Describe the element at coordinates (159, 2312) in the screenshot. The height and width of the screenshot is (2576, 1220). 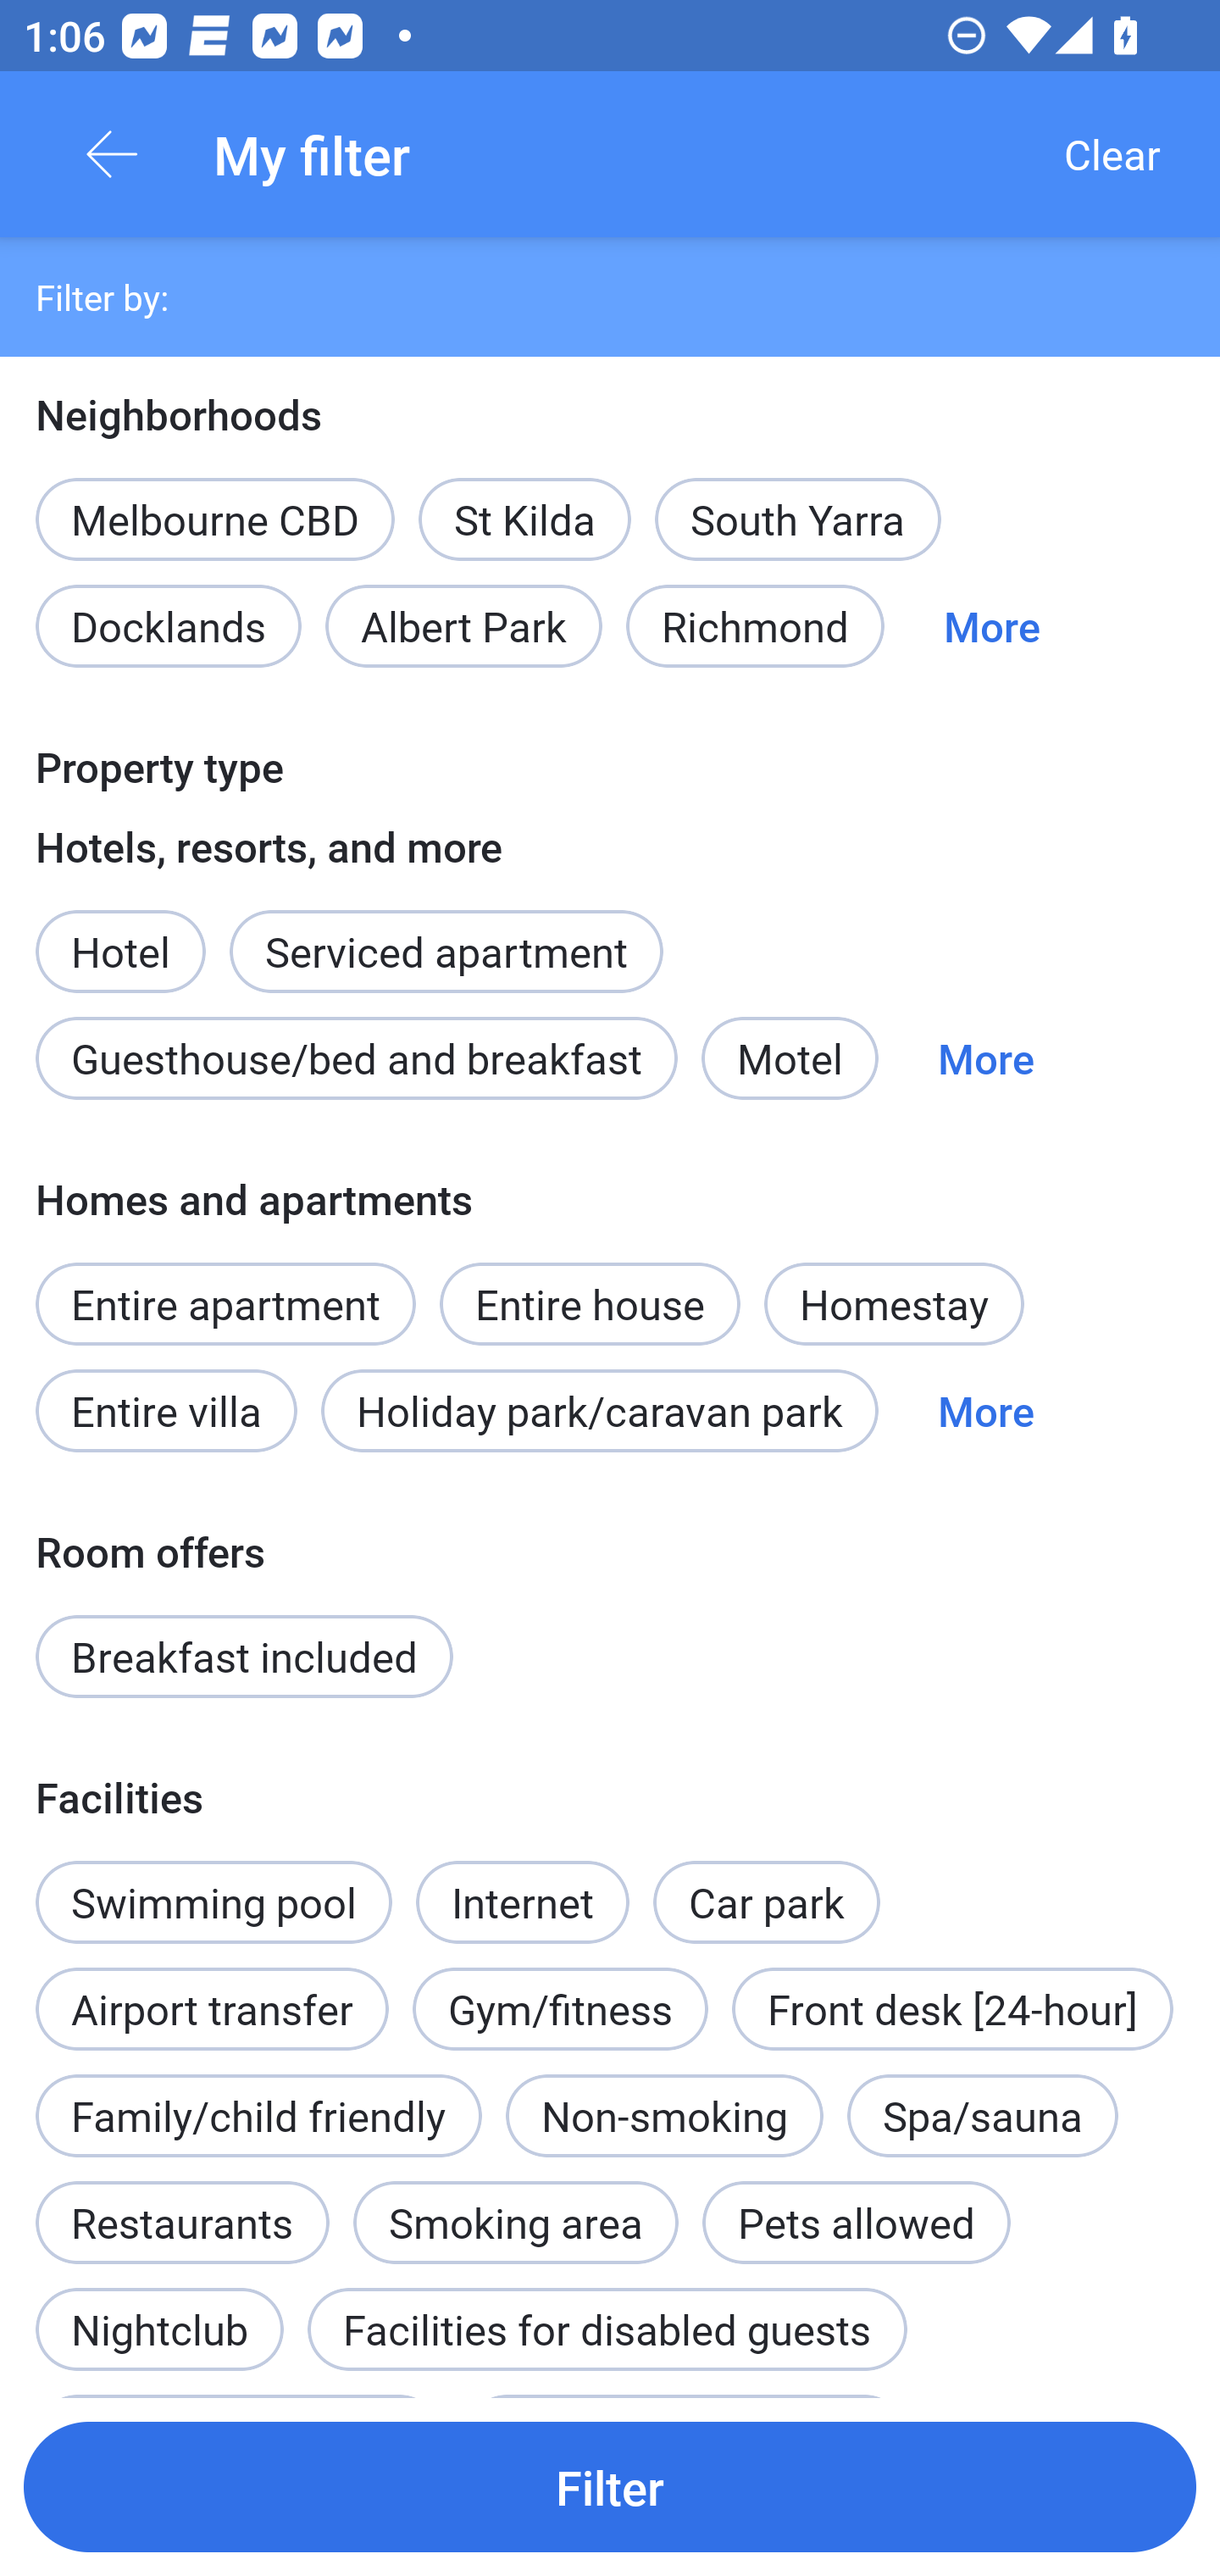
I see `Nightclub` at that location.